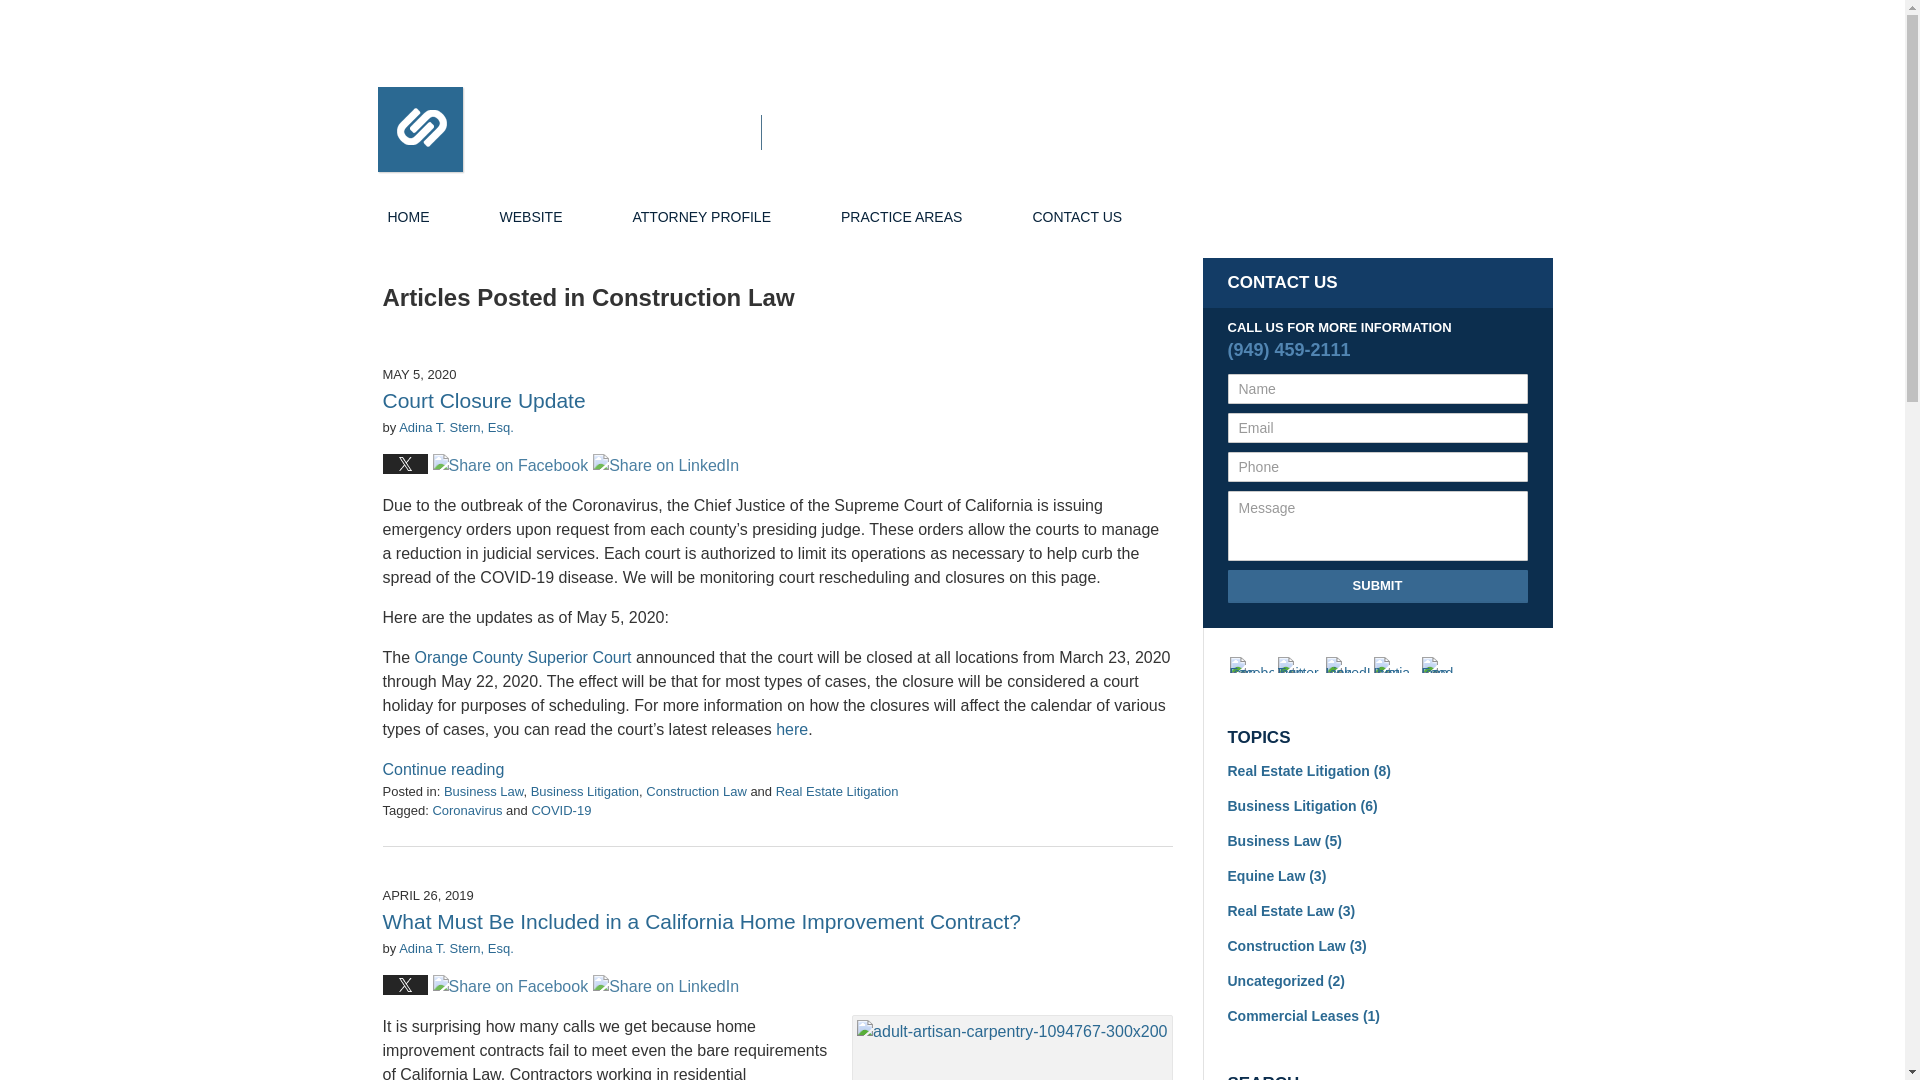 The image size is (1920, 1080). Describe the element at coordinates (836, 792) in the screenshot. I see `View all posts in Real Estate Litigation` at that location.